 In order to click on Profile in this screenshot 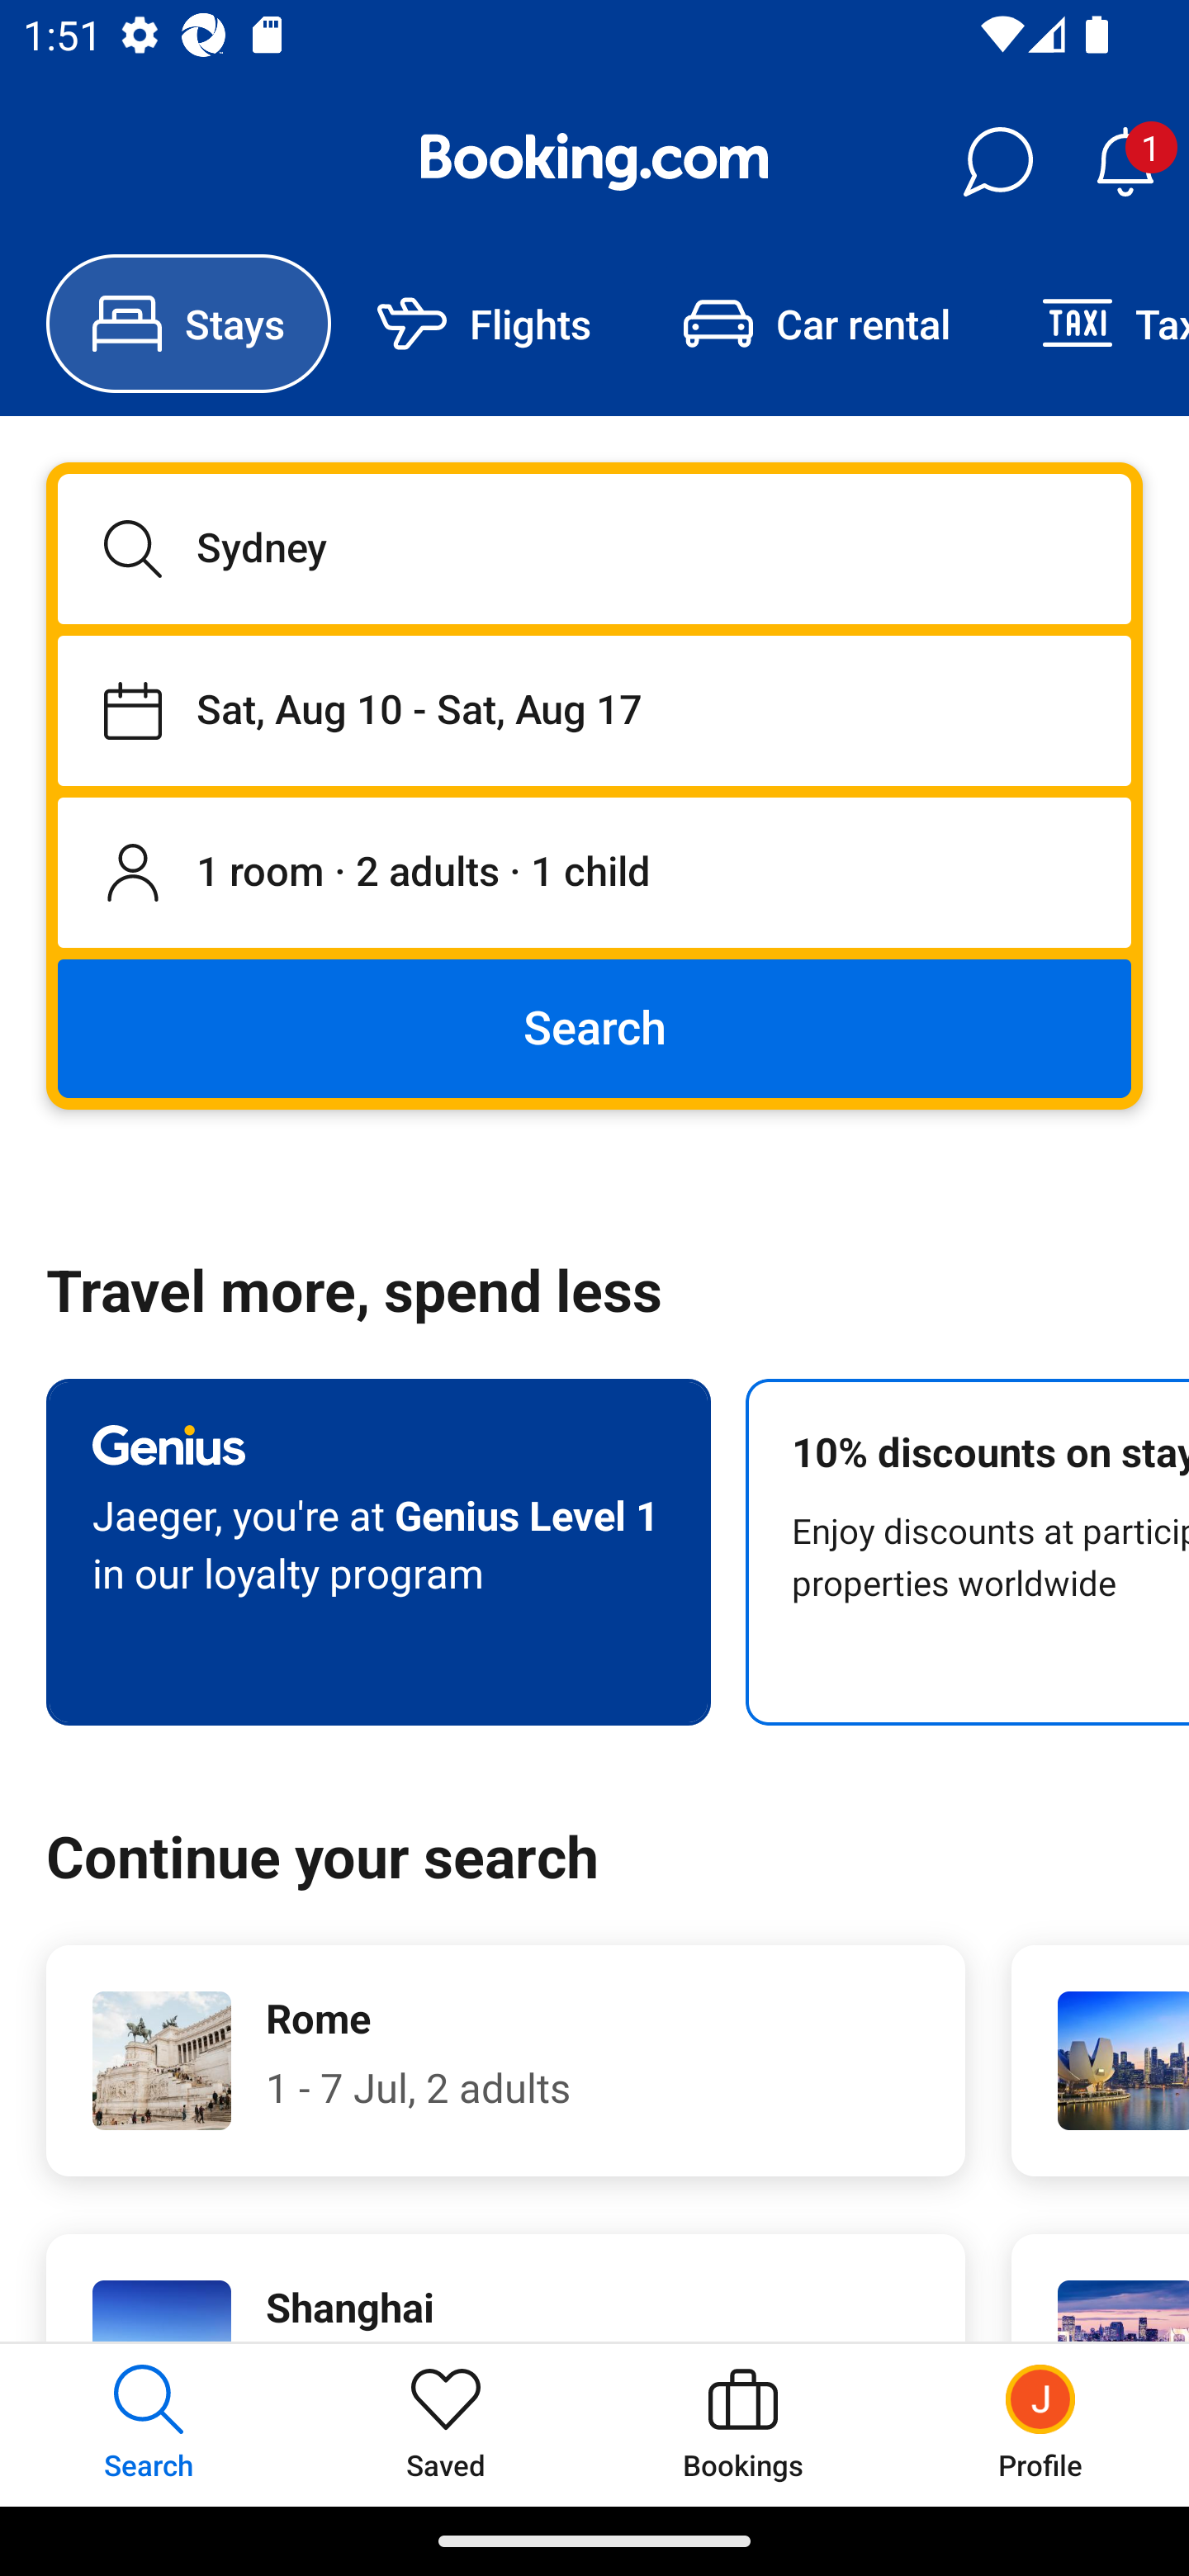, I will do `click(1040, 2424)`.